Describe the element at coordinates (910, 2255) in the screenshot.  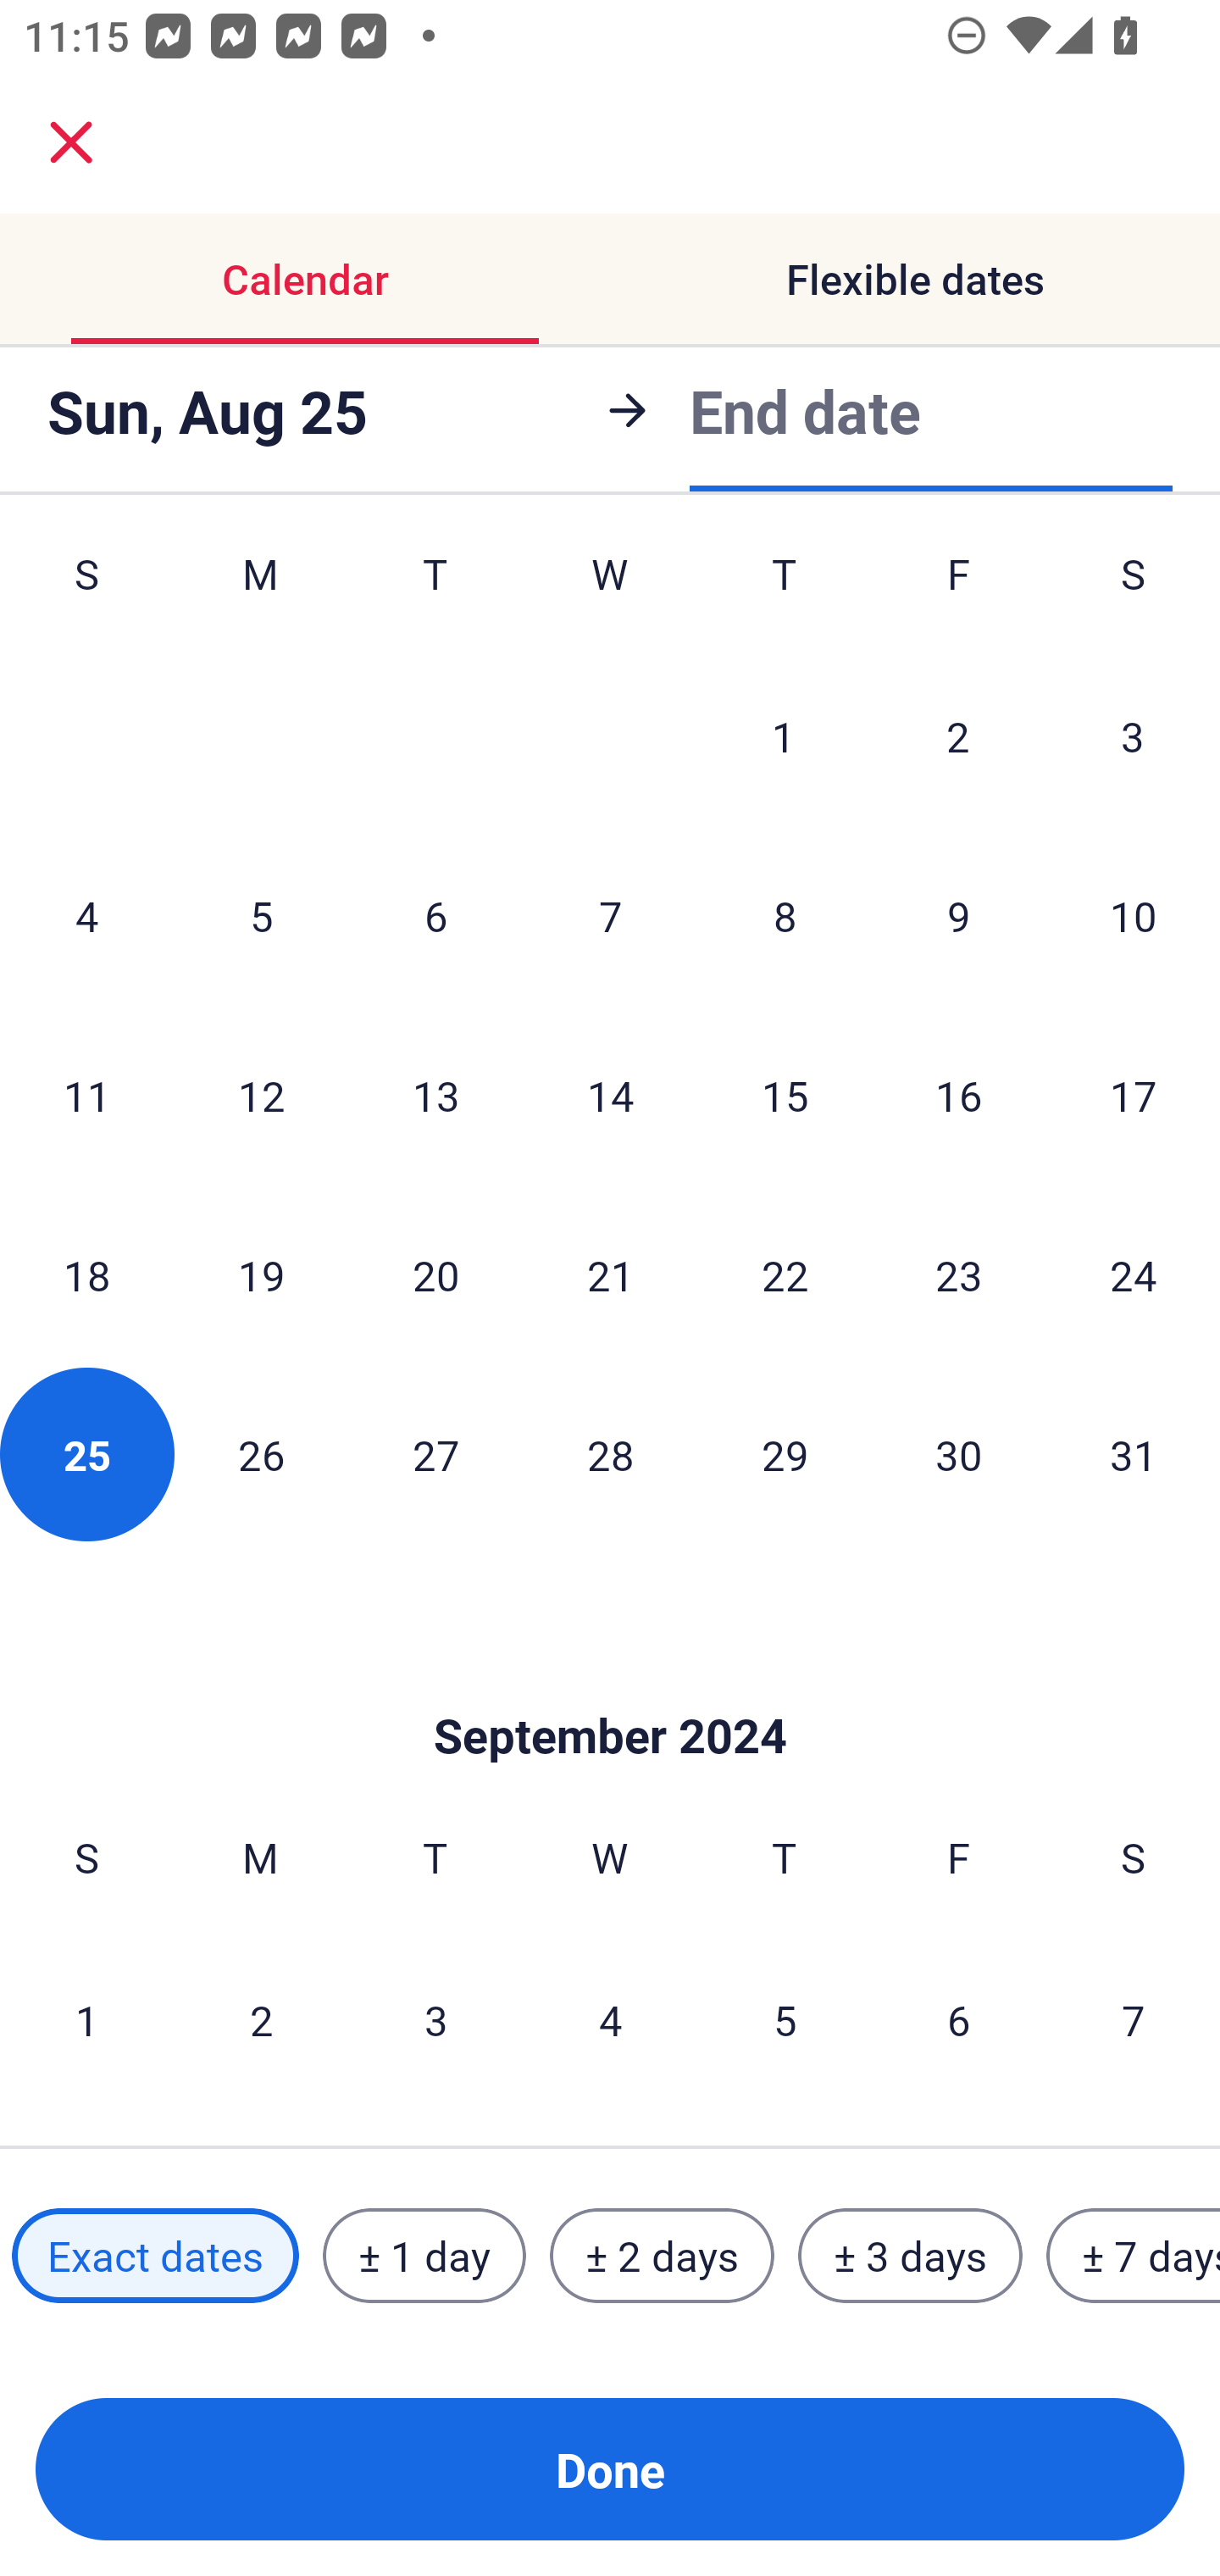
I see `± 3 days` at that location.